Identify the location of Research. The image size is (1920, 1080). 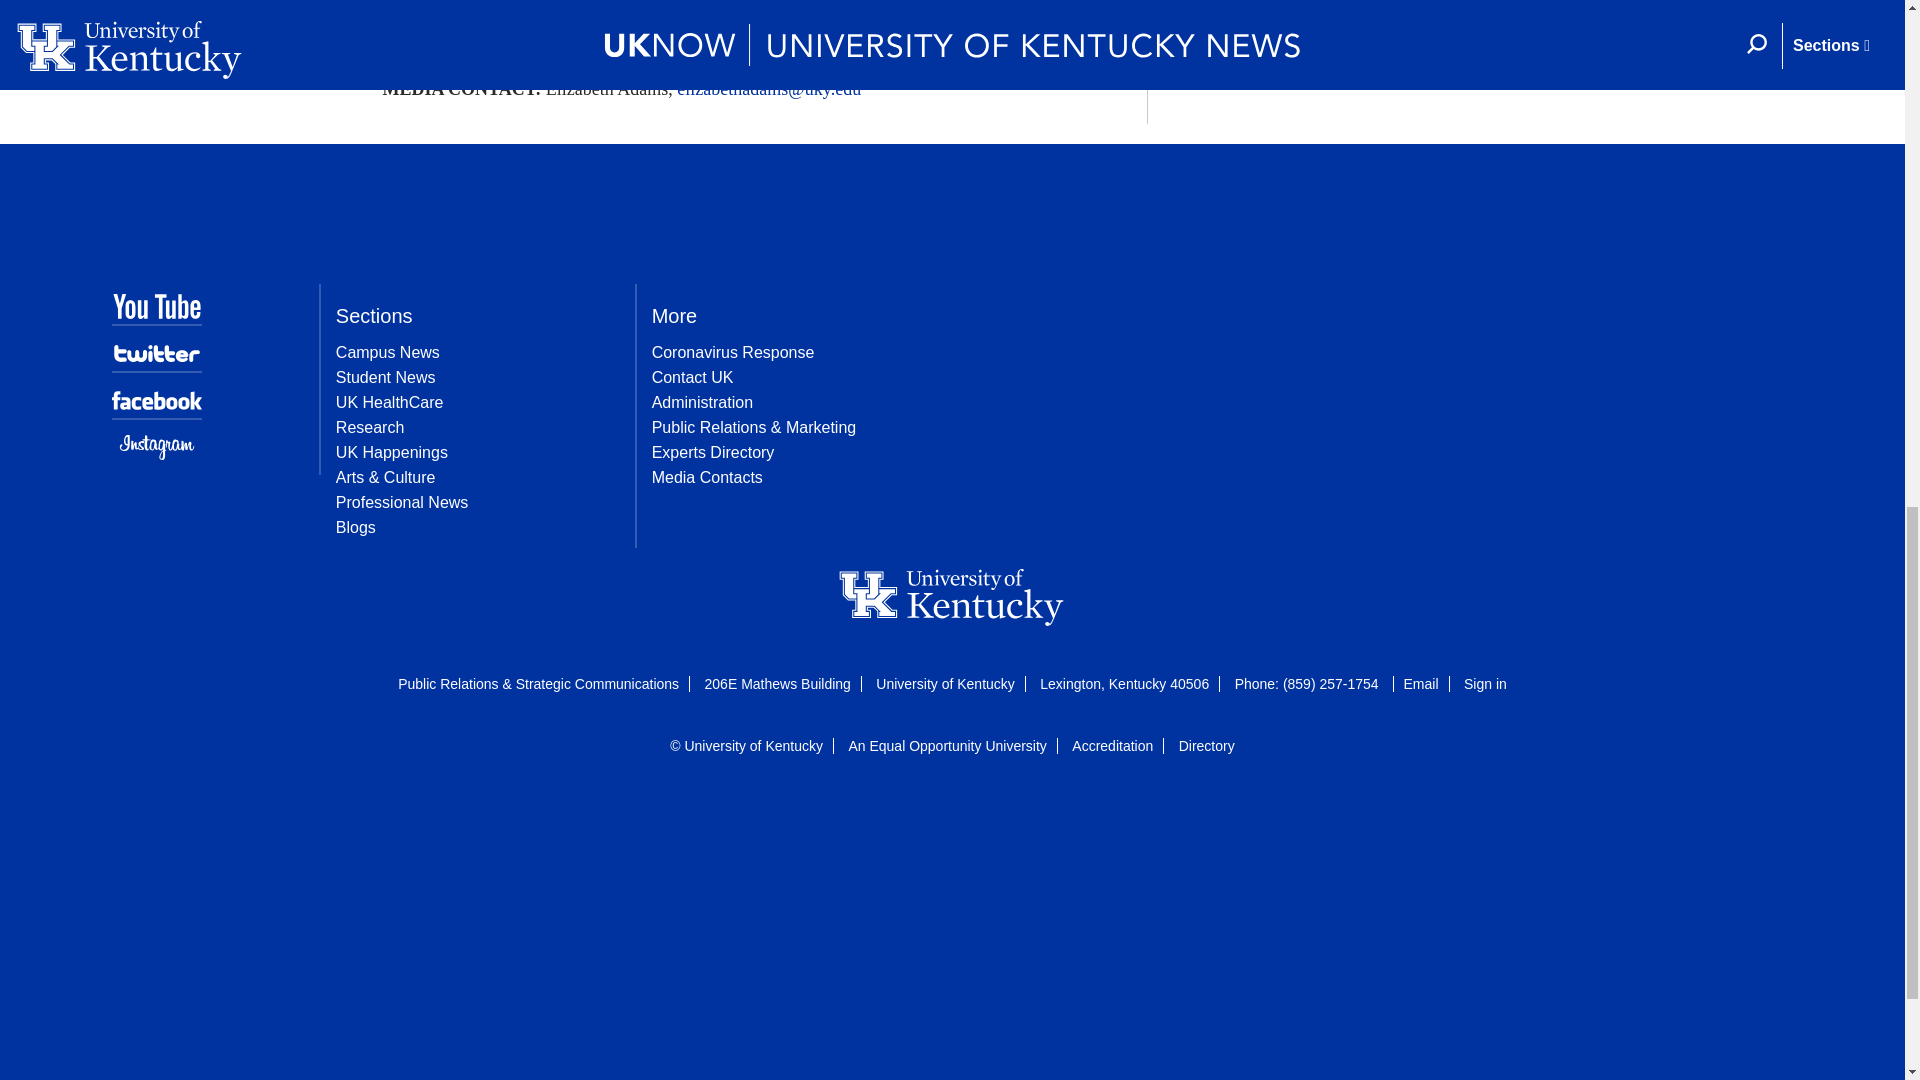
(370, 428).